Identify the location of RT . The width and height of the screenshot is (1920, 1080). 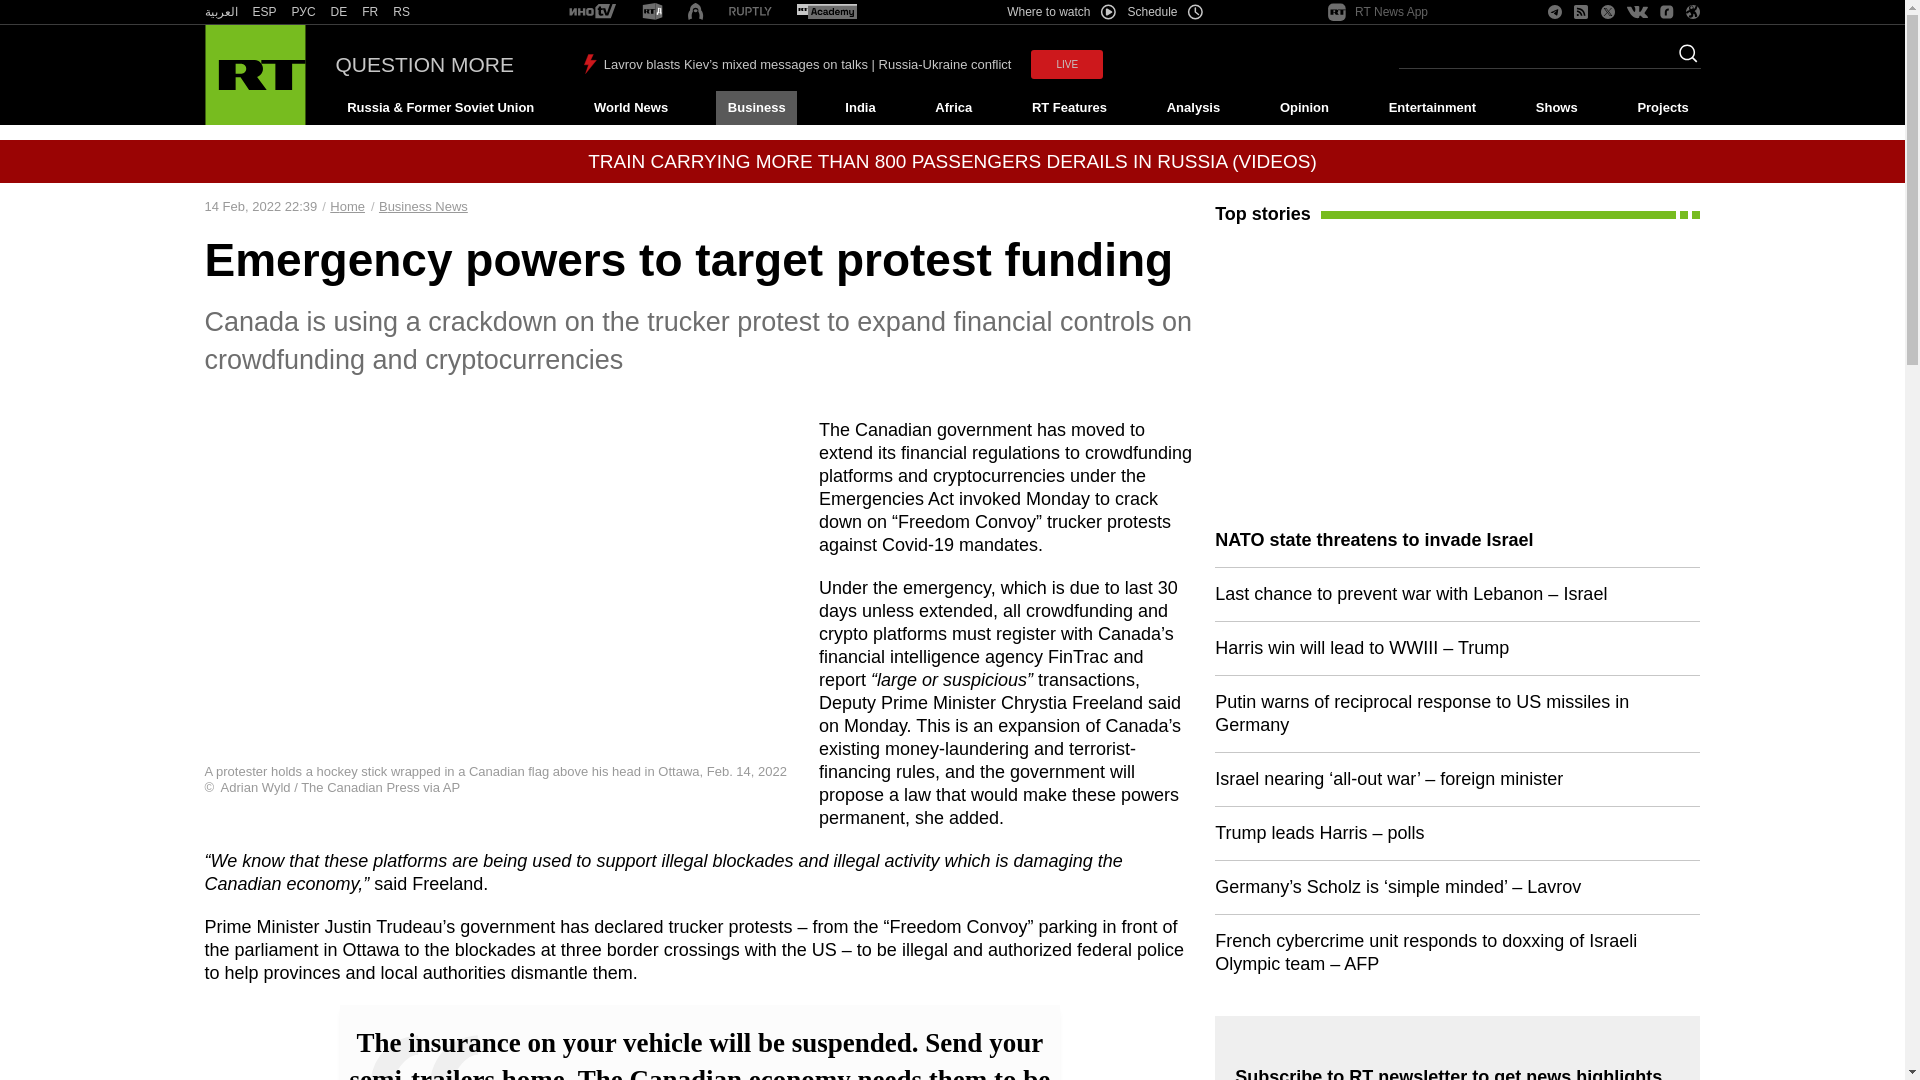
(750, 12).